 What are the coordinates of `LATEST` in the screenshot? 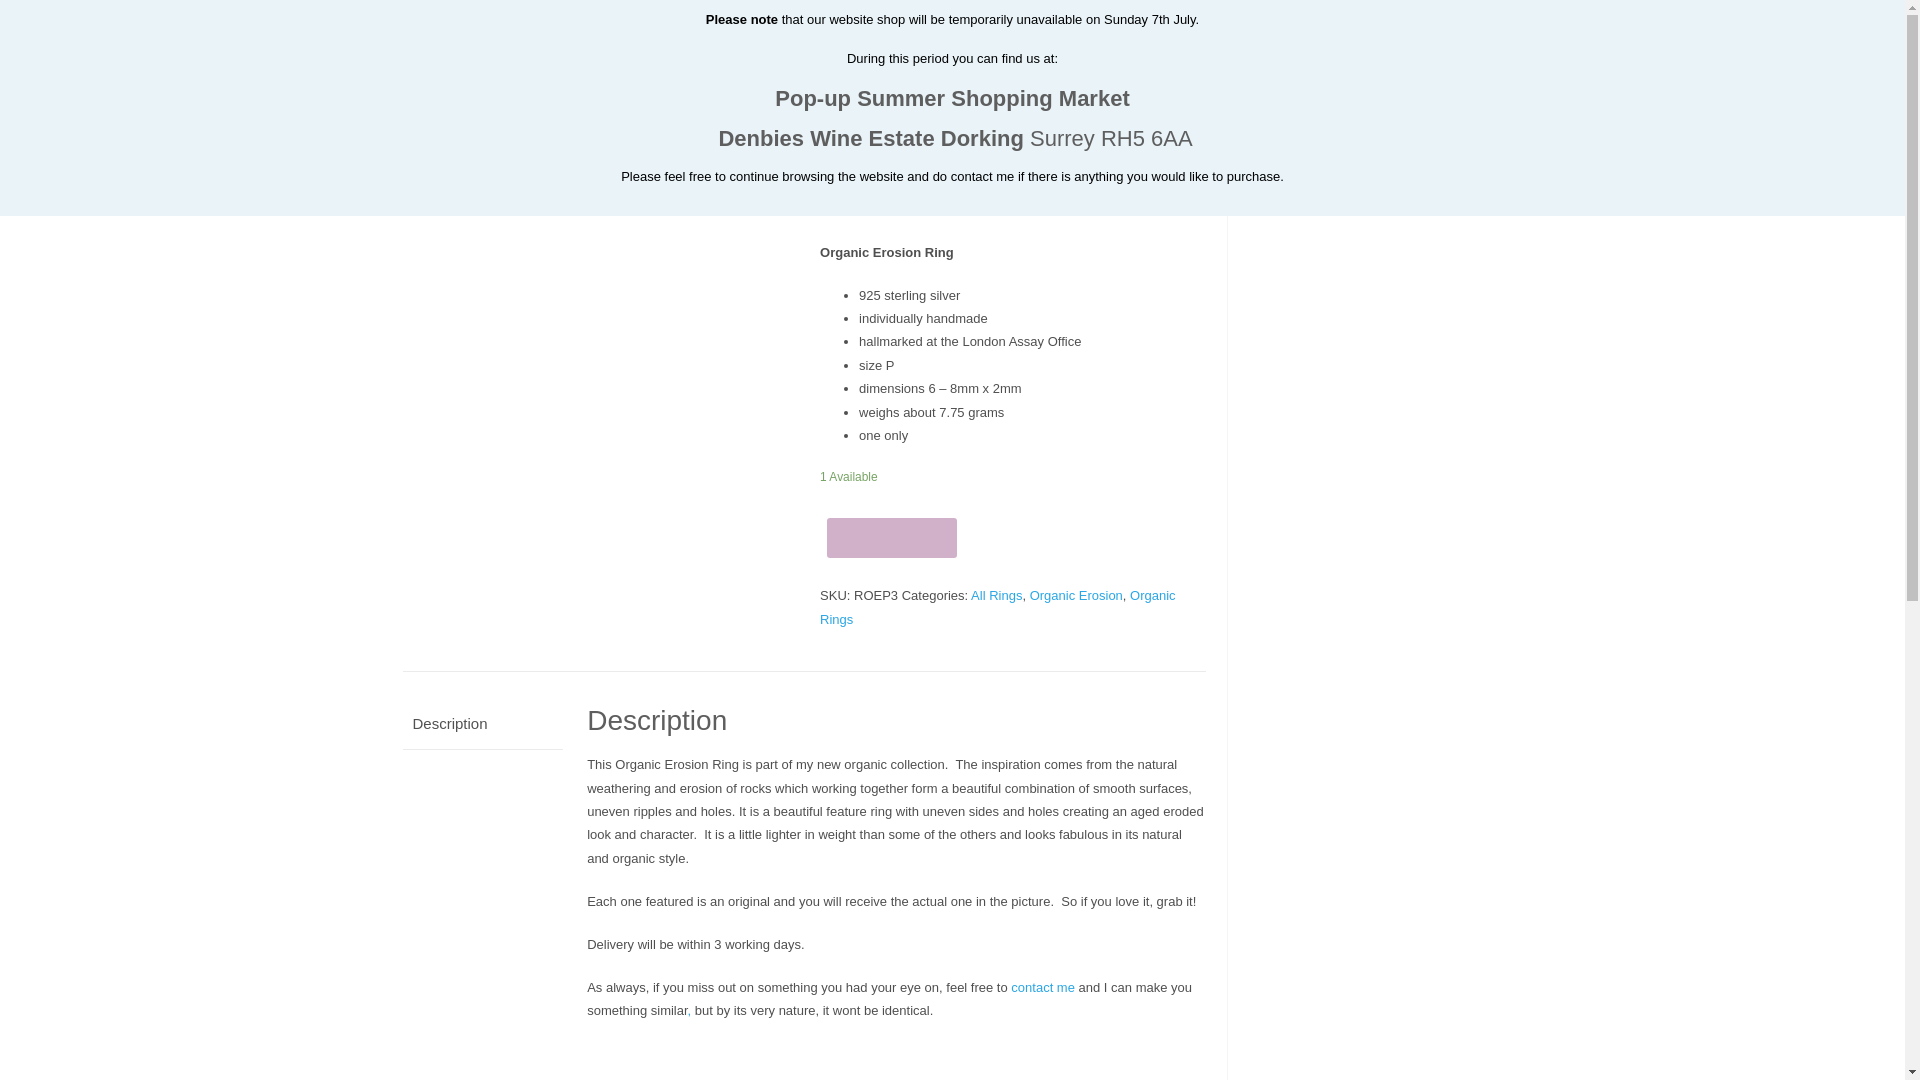 It's located at (552, 32).